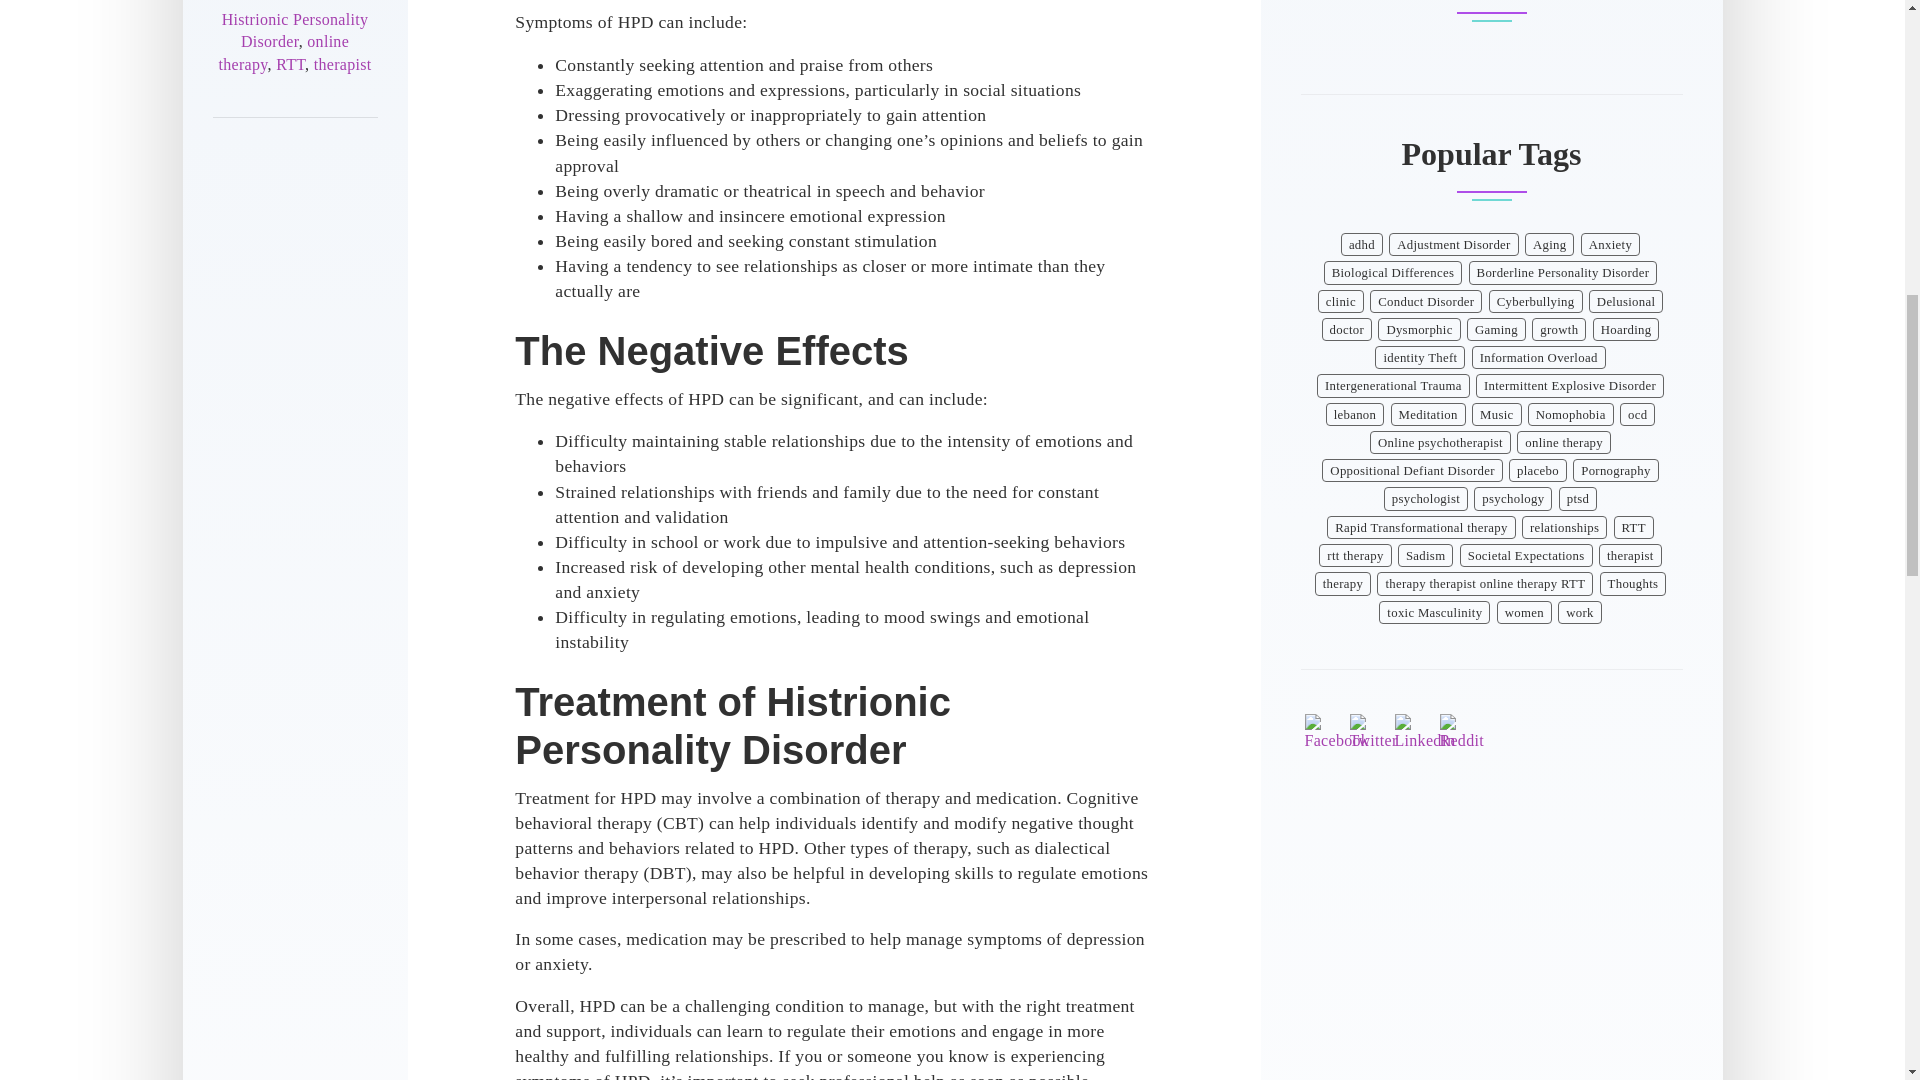  What do you see at coordinates (290, 64) in the screenshot?
I see `RTT` at bounding box center [290, 64].